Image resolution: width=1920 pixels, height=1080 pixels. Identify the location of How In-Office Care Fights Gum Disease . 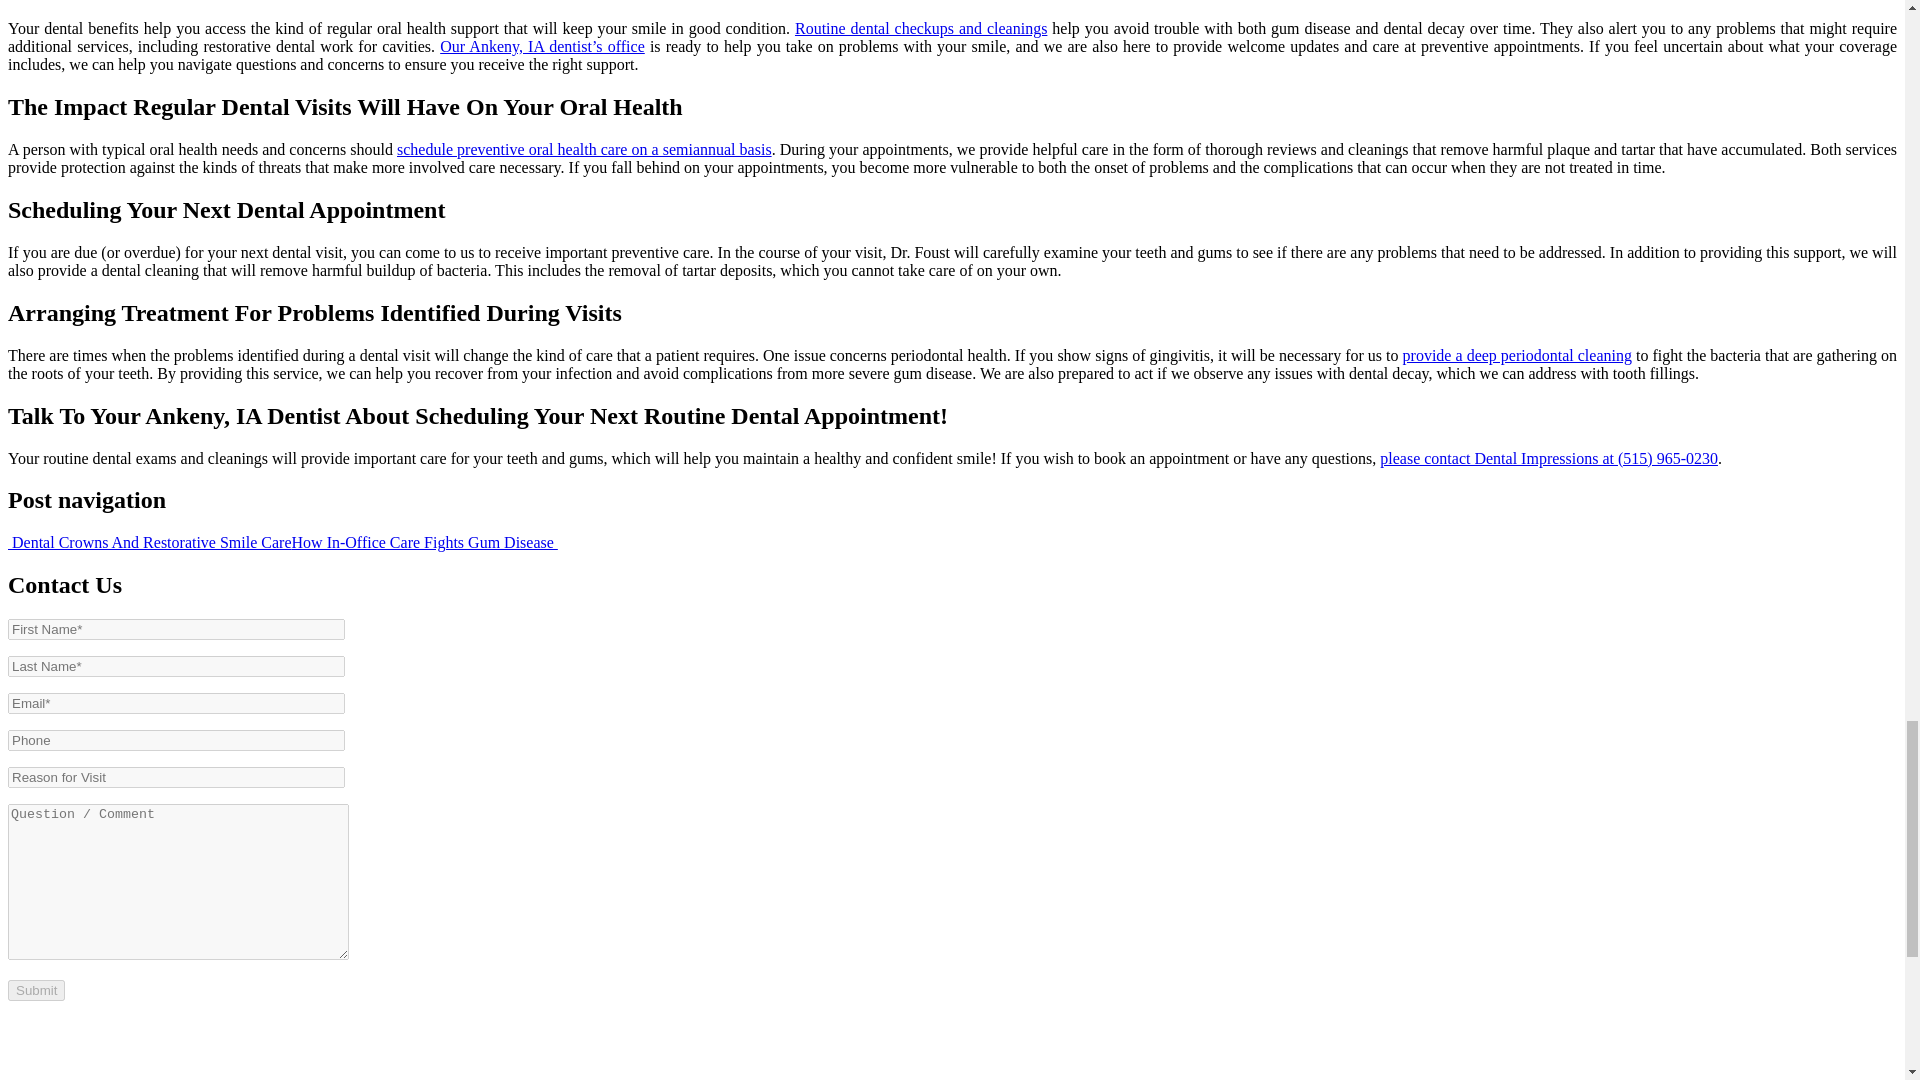
(424, 542).